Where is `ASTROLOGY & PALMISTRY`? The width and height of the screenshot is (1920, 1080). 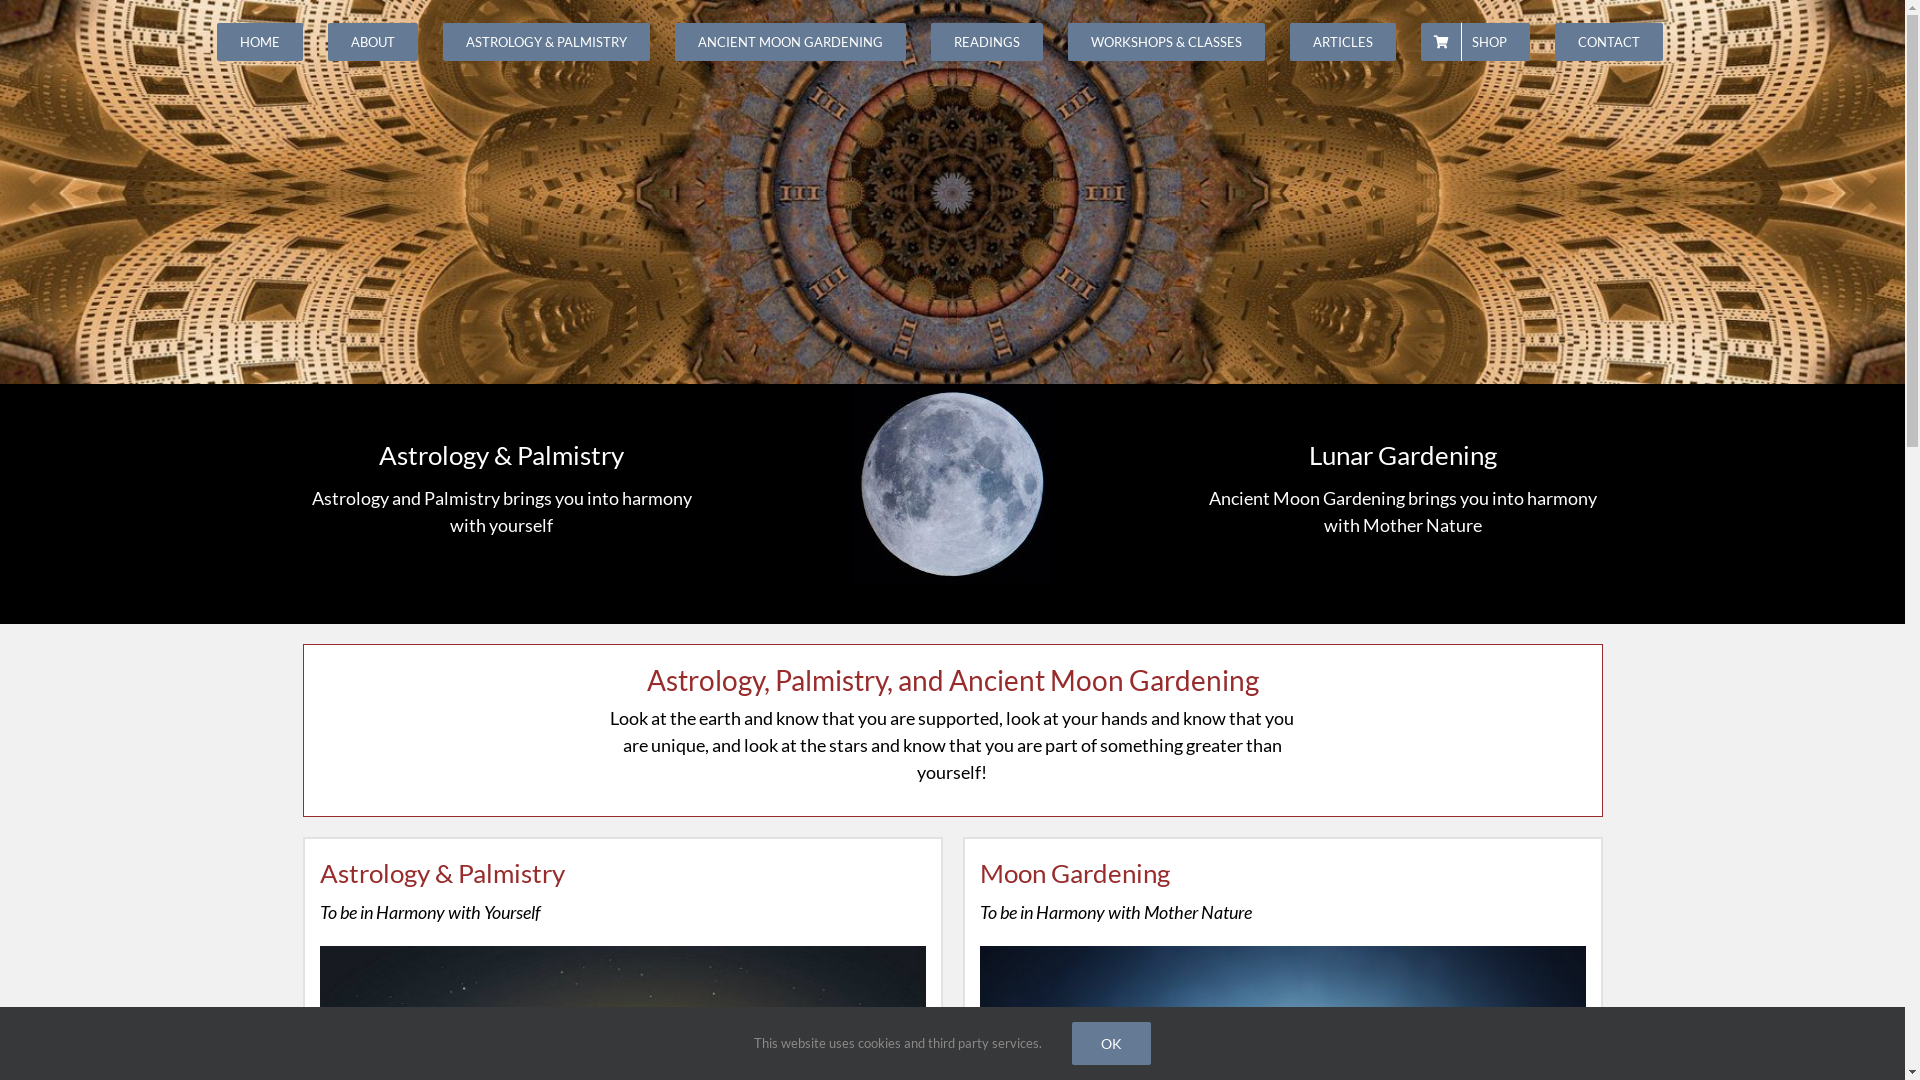 ASTROLOGY & PALMISTRY is located at coordinates (546, 42).